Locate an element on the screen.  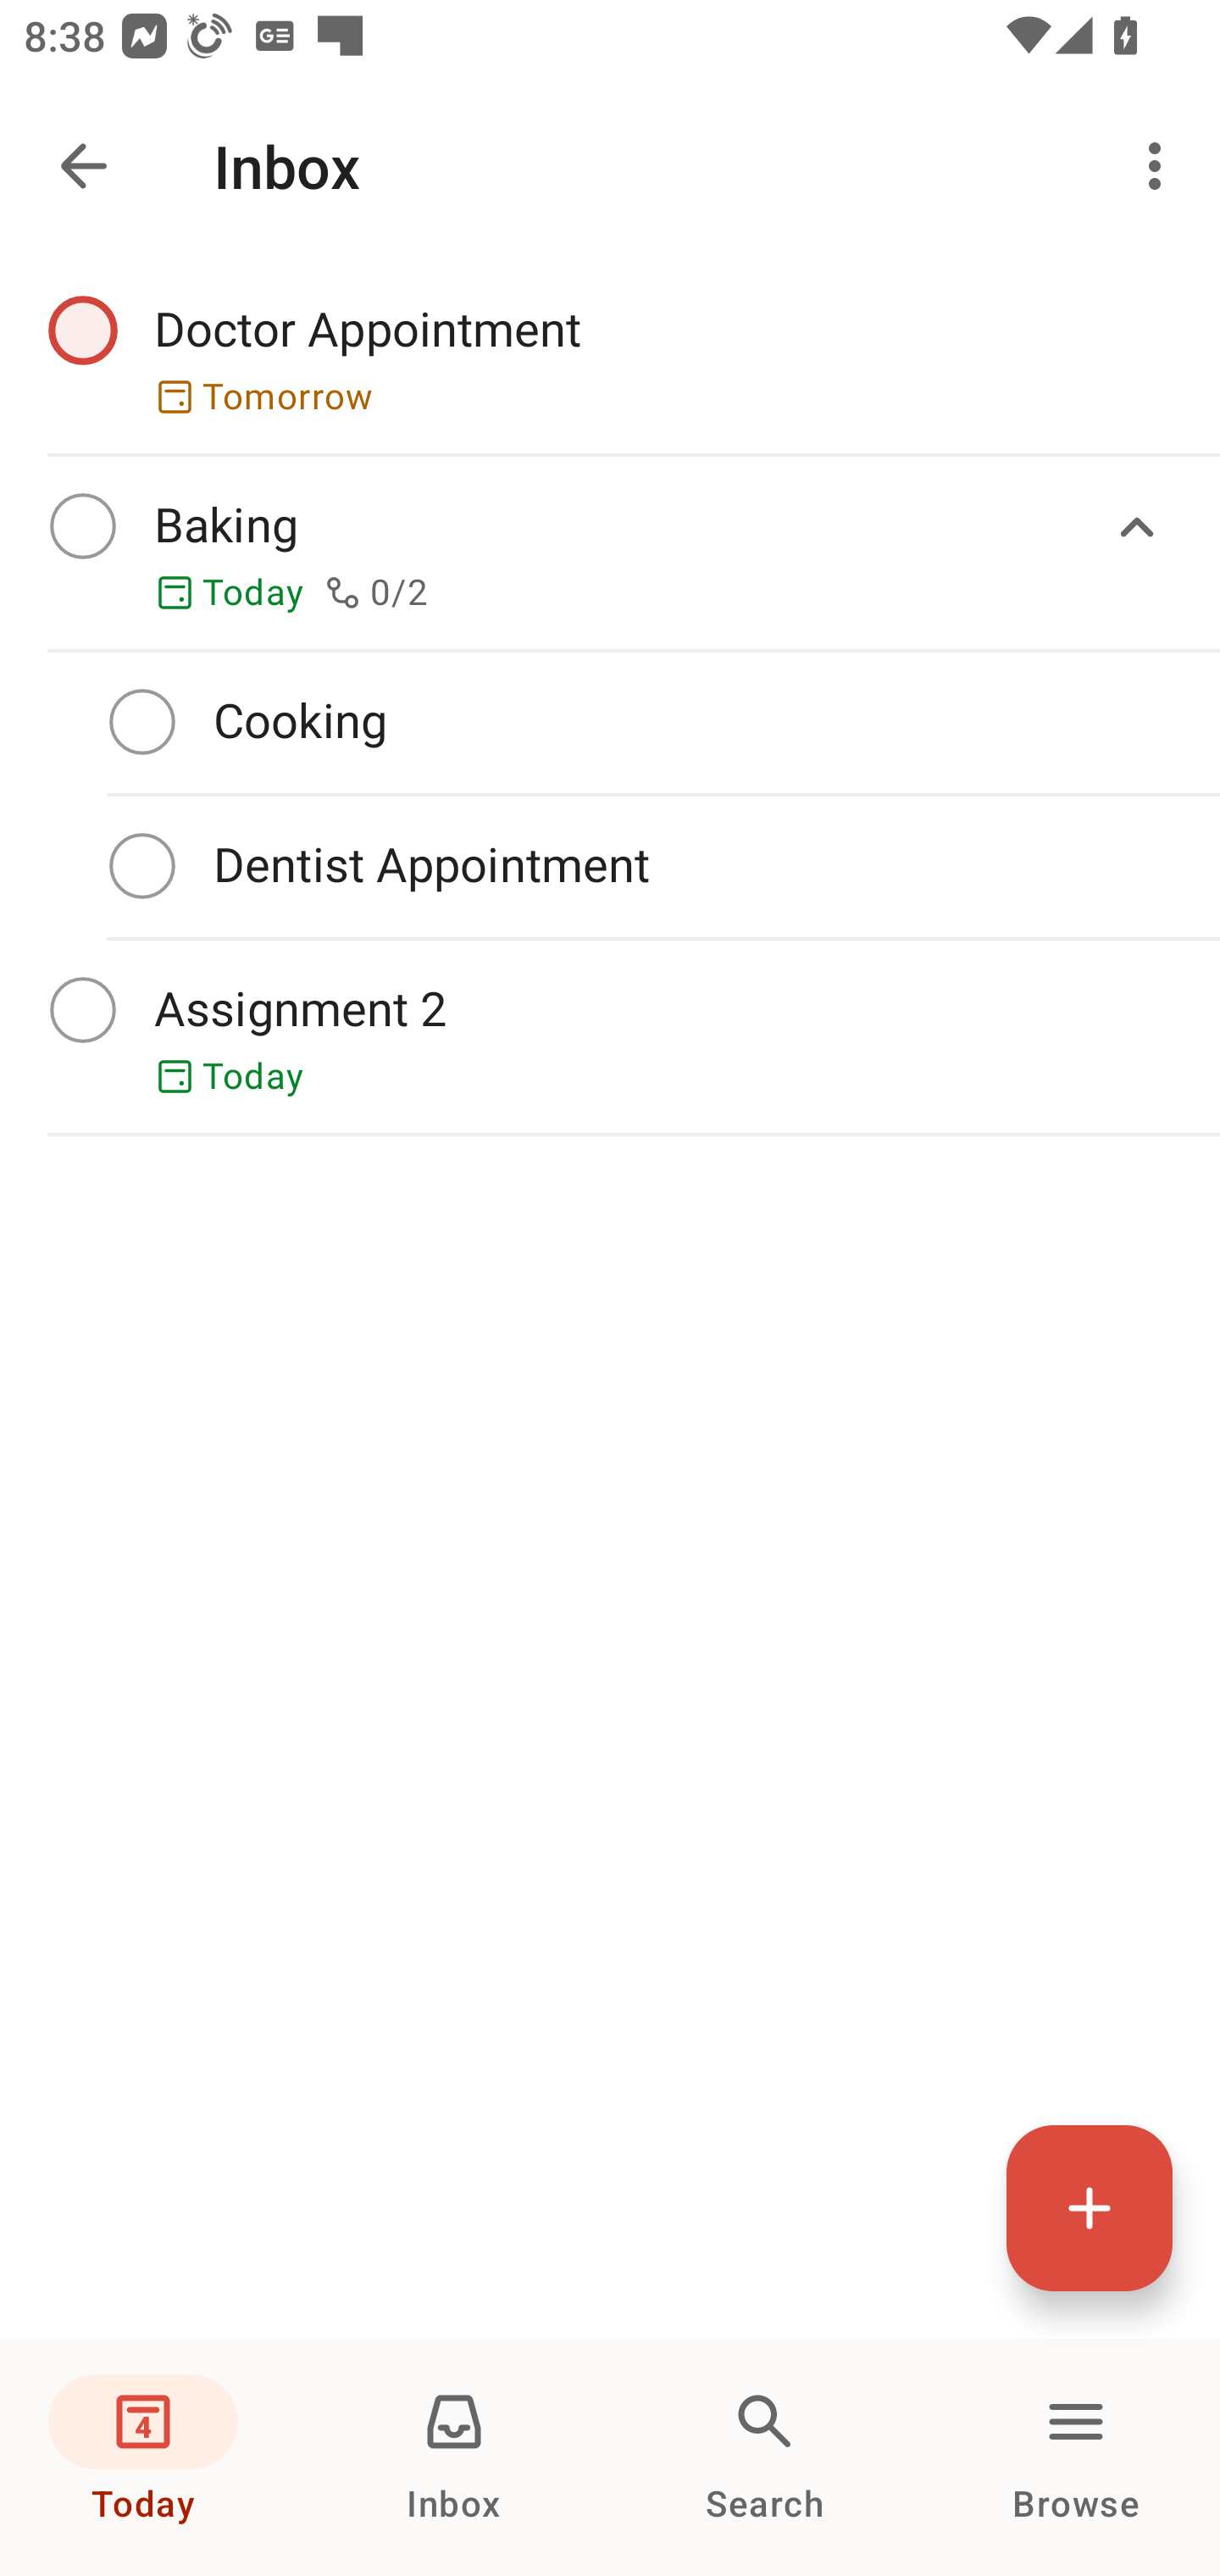
Complete is located at coordinates (82, 1010).